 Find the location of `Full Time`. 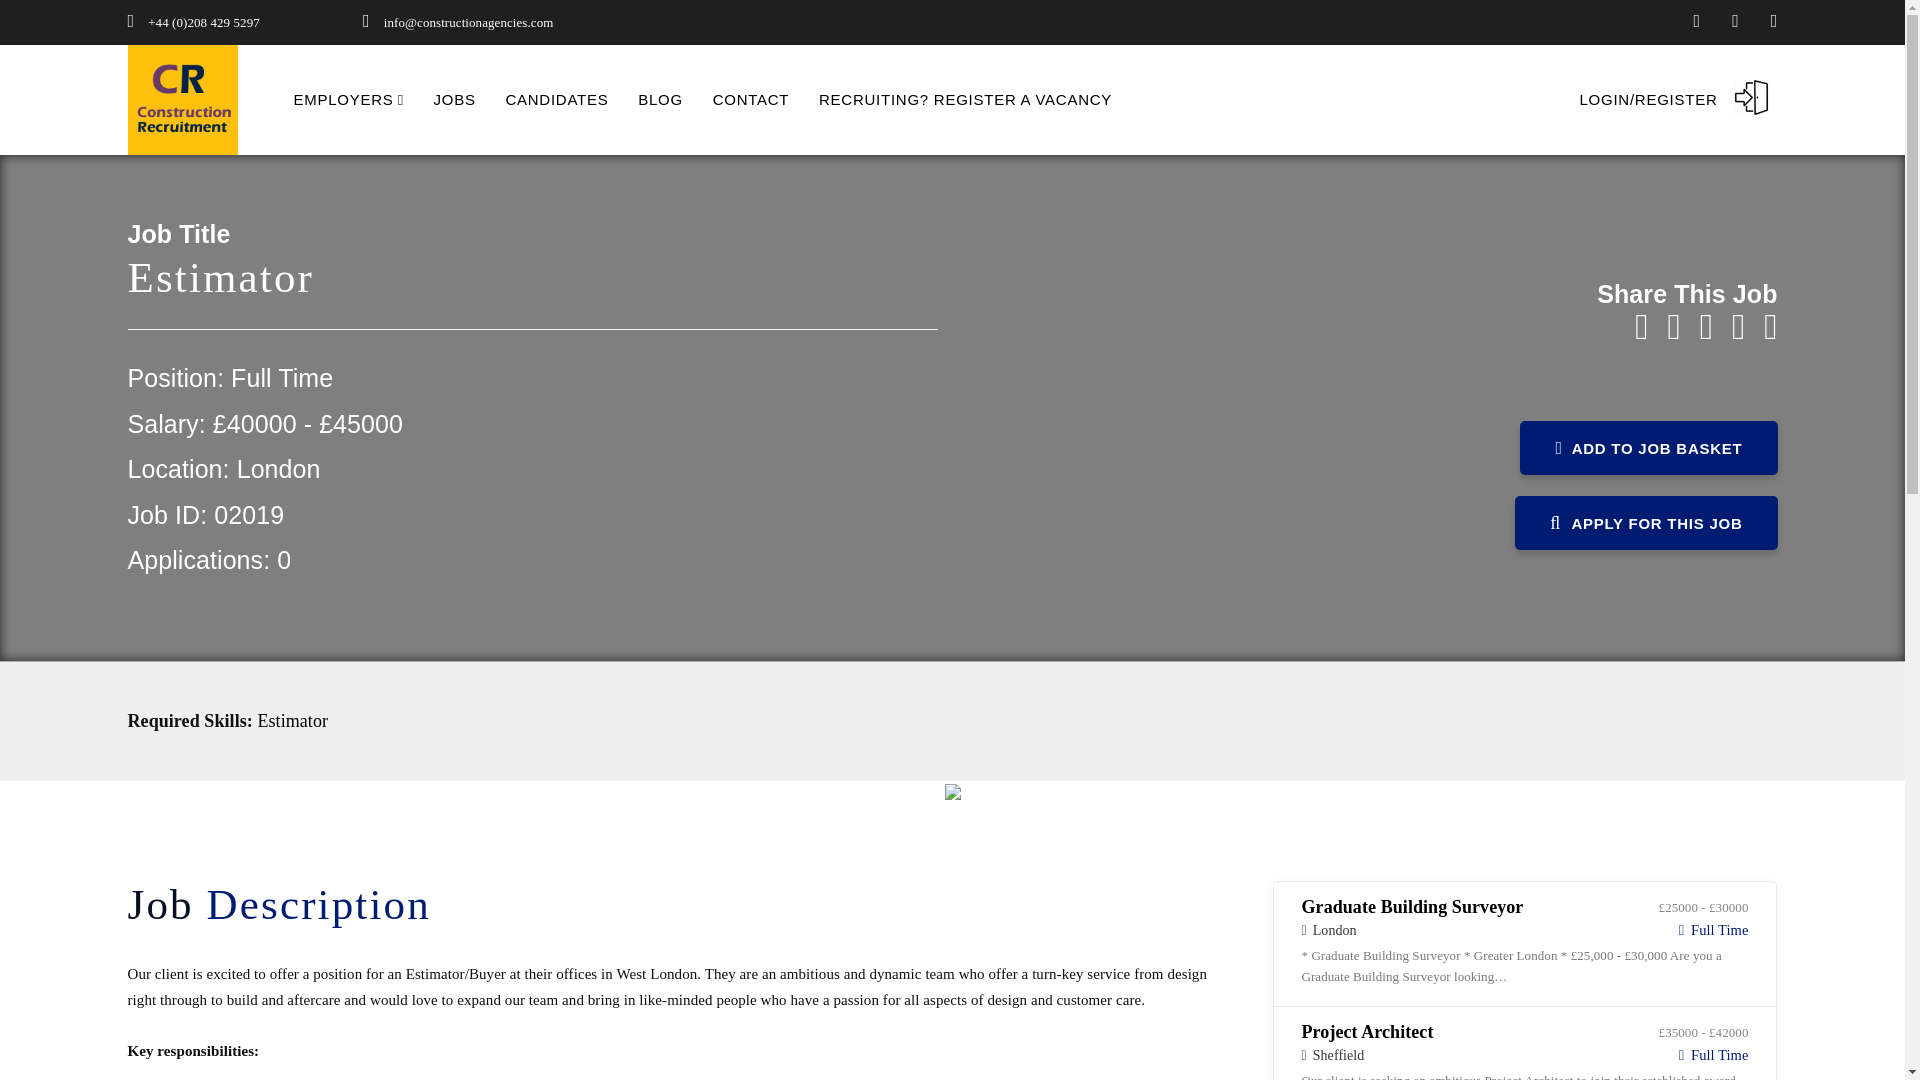

Full Time is located at coordinates (281, 378).